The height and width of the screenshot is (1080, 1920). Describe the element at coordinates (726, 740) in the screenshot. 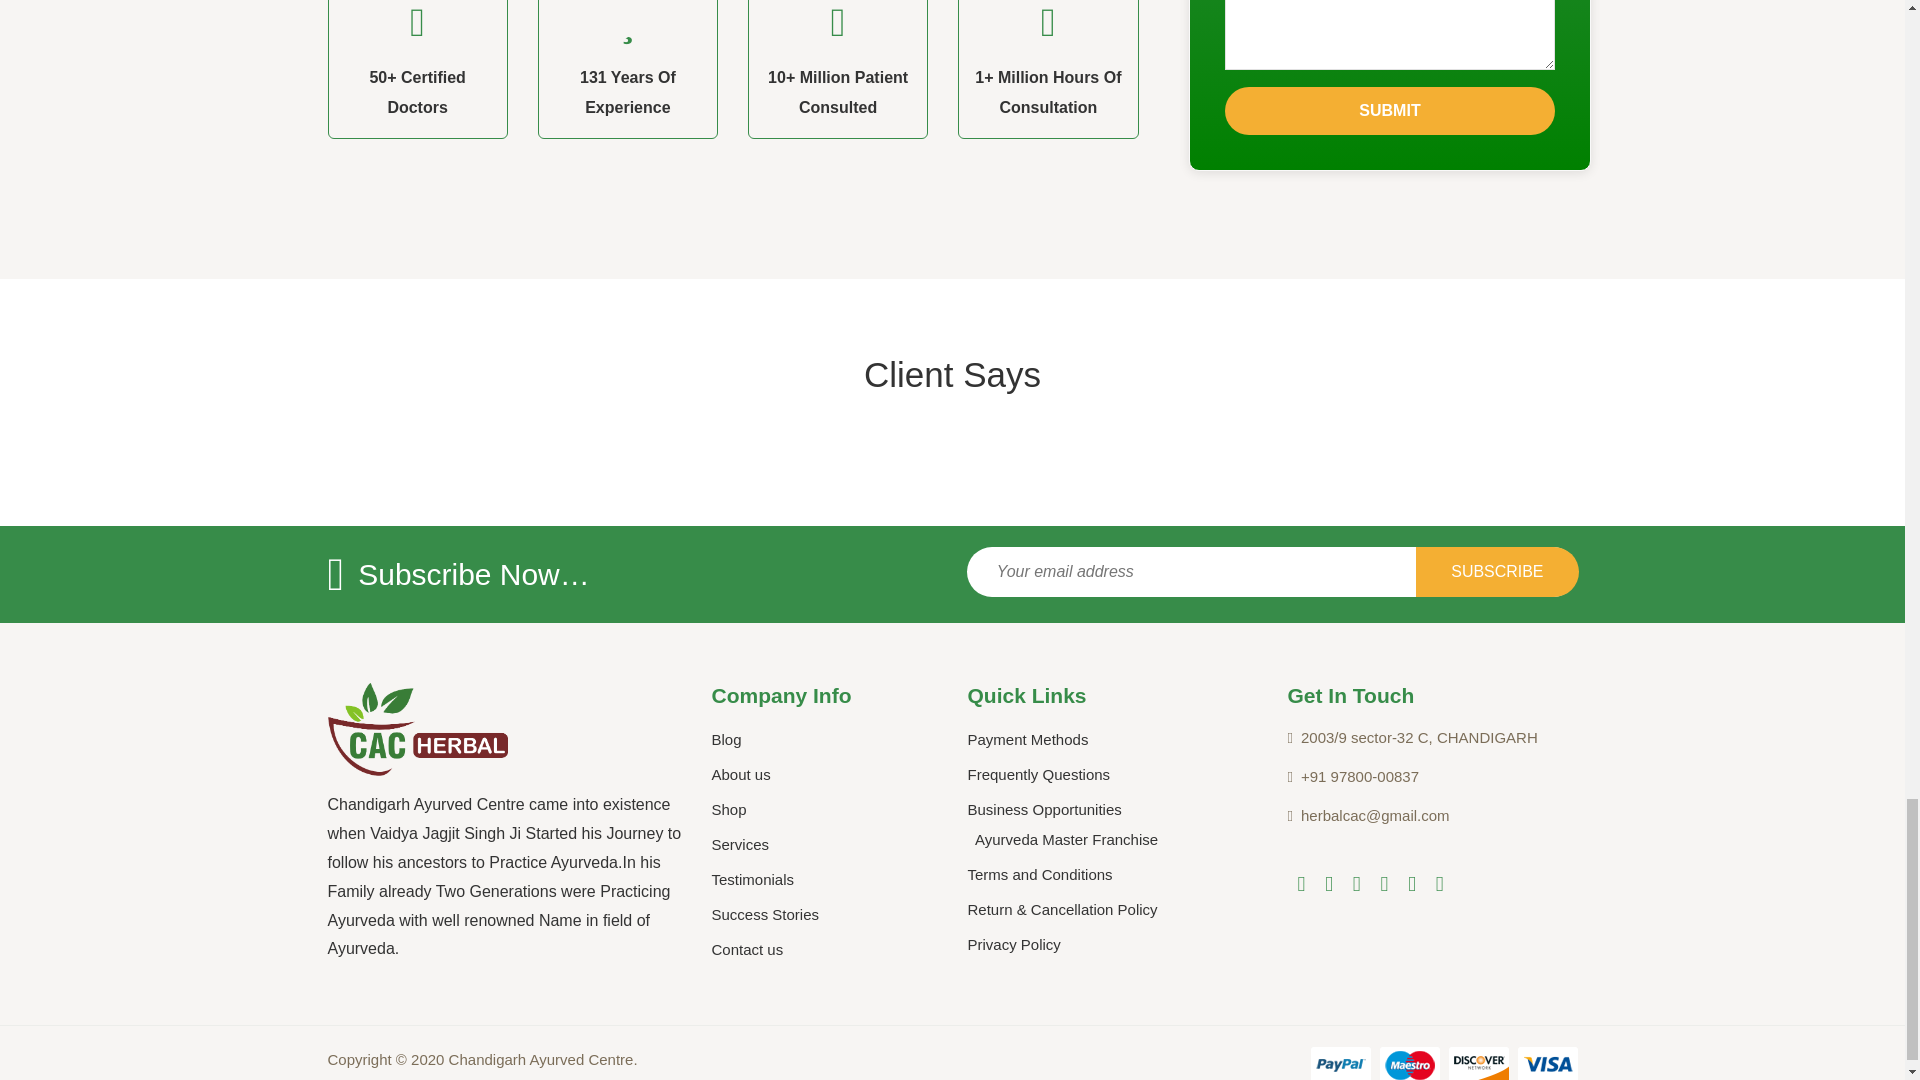

I see `Blog` at that location.